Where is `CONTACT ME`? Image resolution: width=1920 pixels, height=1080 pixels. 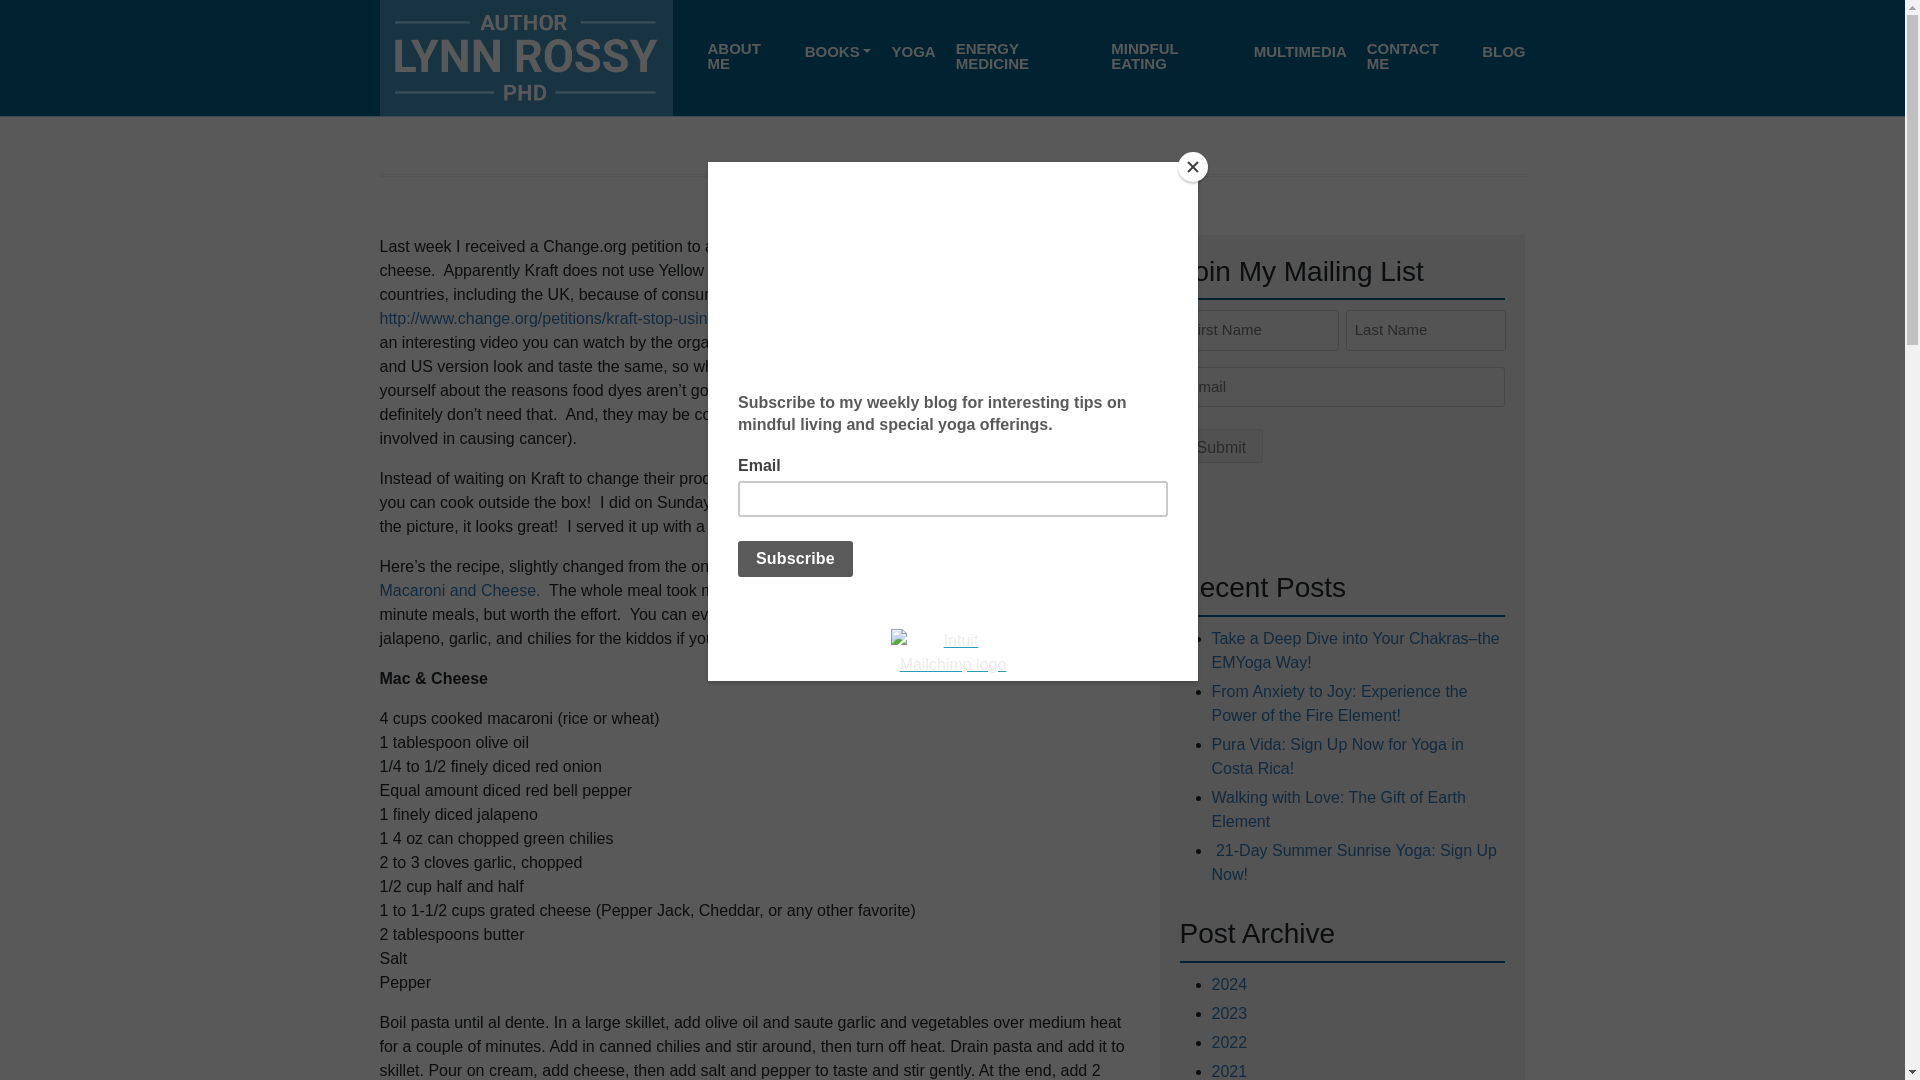
CONTACT ME is located at coordinates (1414, 56).